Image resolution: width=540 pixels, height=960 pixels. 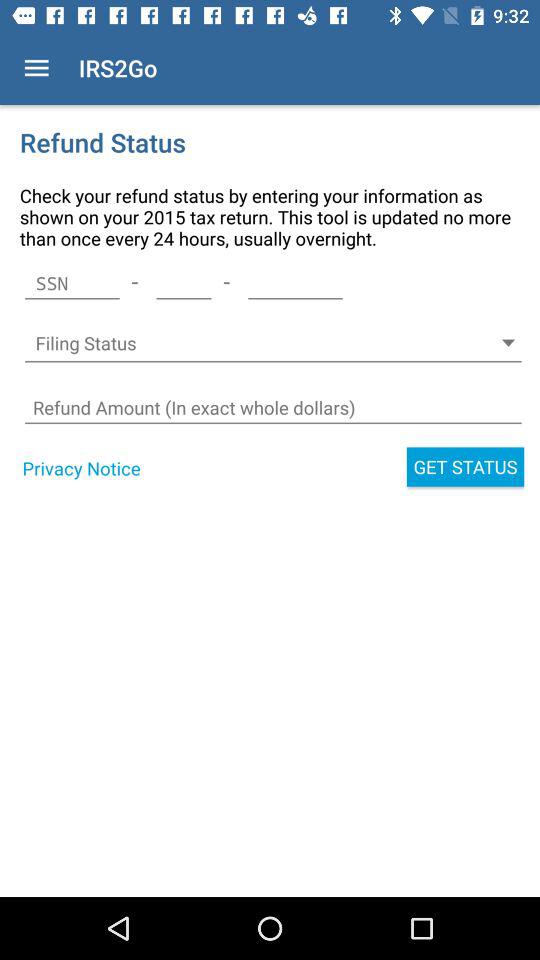 I want to click on launch item next to irs2go app, so click(x=36, y=68).